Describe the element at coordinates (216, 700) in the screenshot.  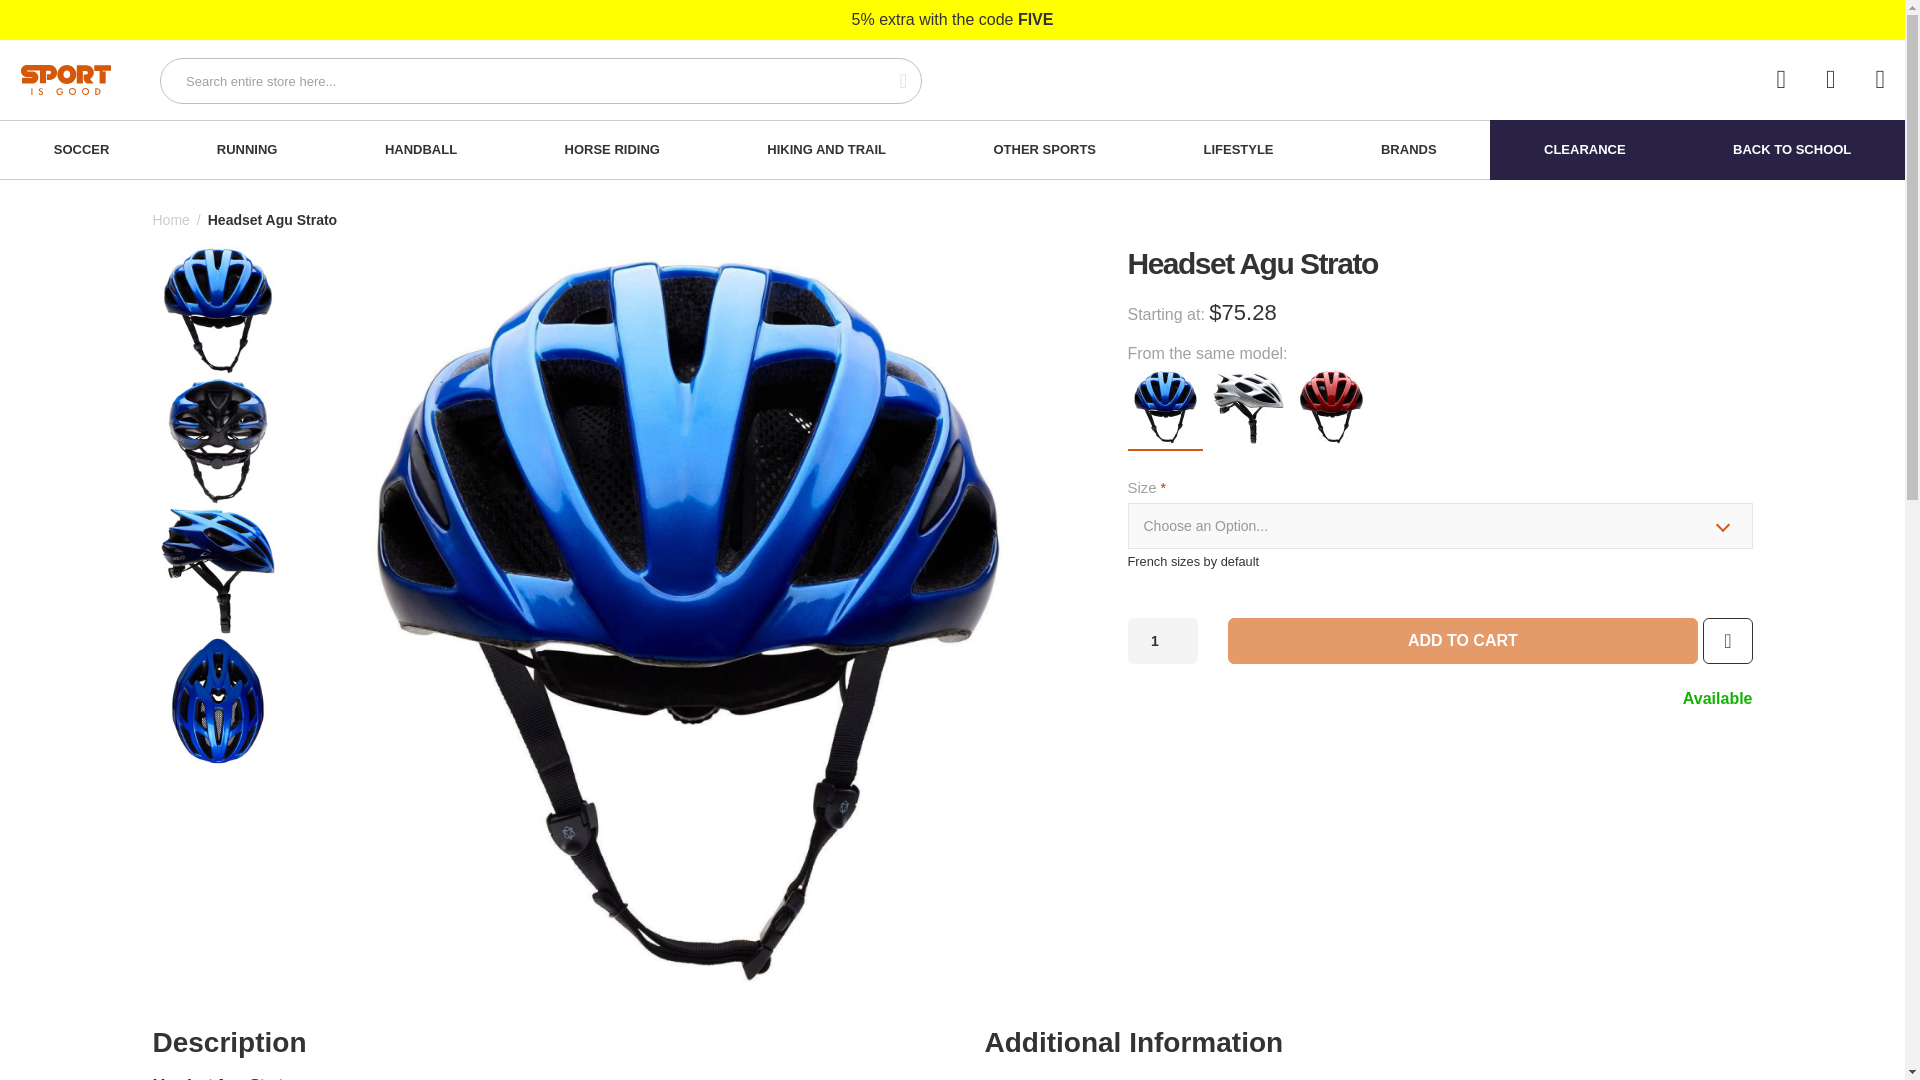
I see `Headset Agu Strato` at that location.